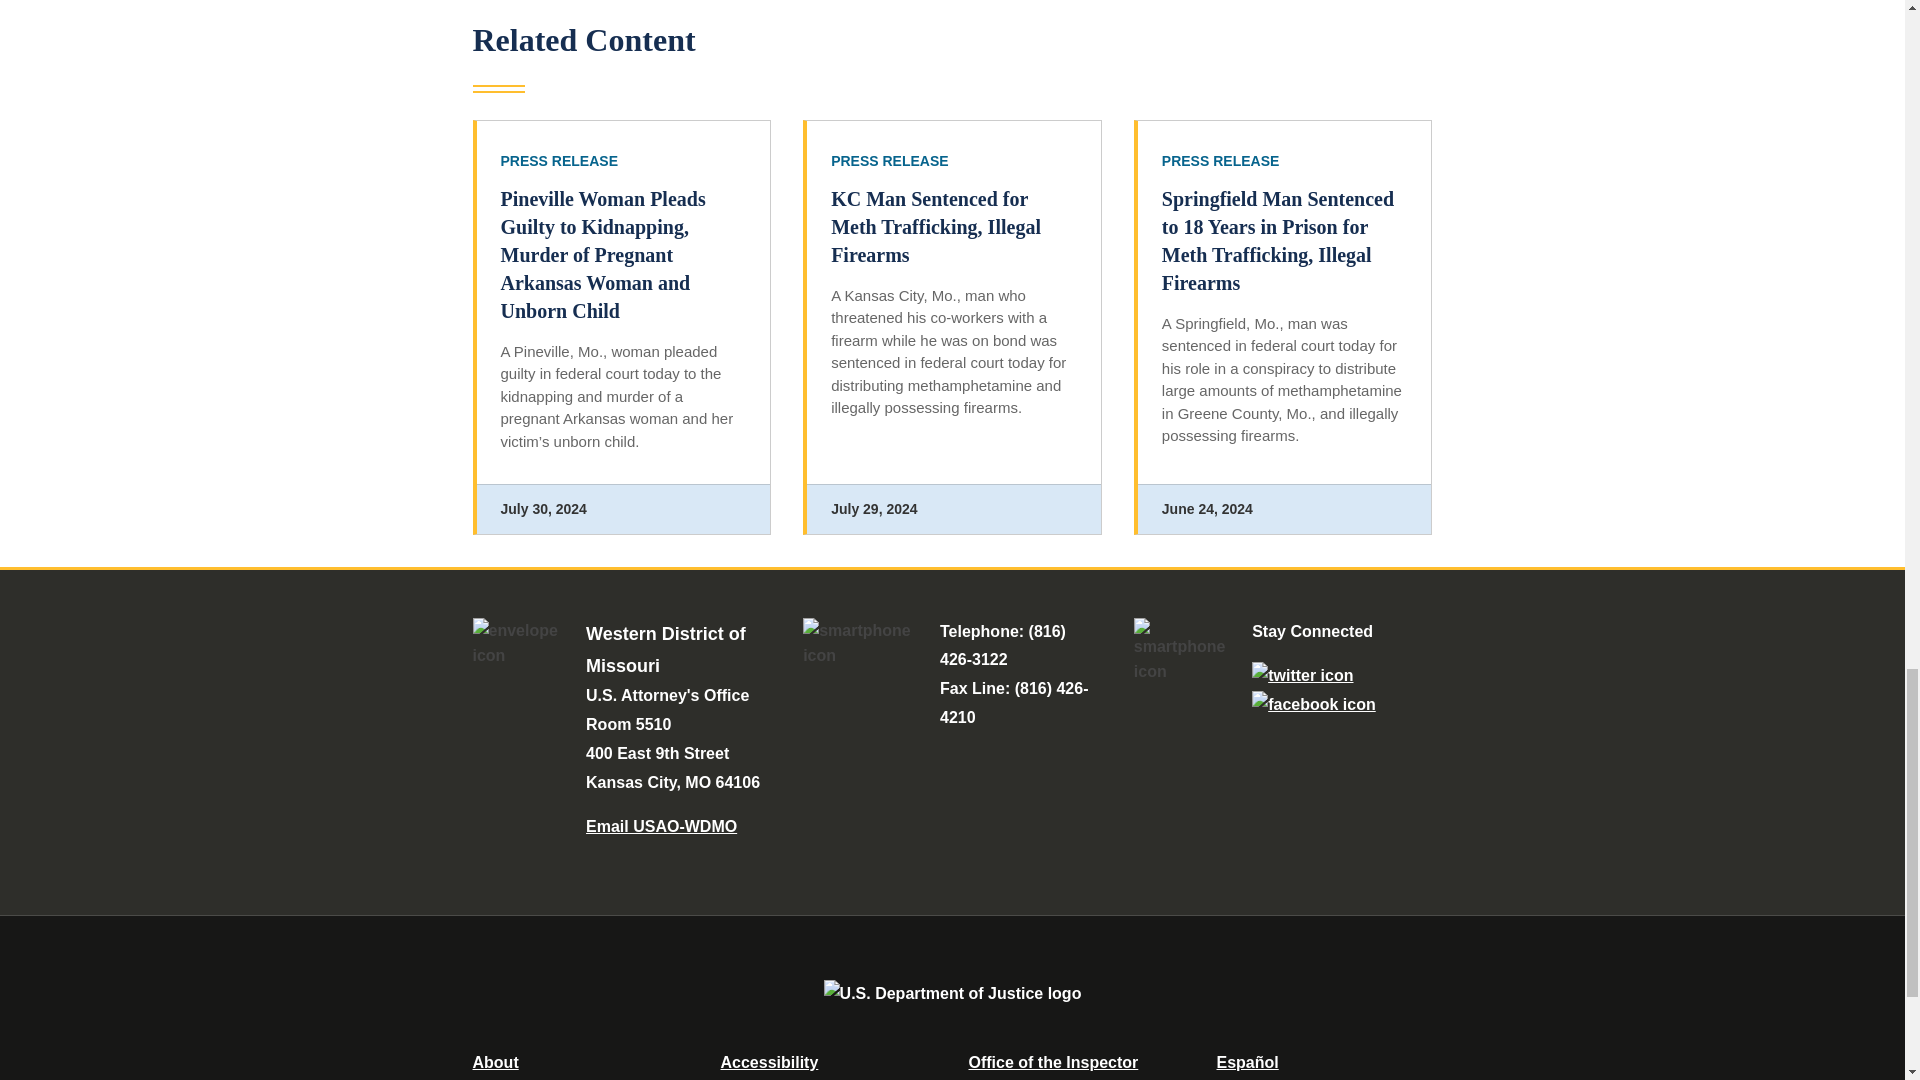 This screenshot has width=1920, height=1080. I want to click on Accessibility Statement, so click(768, 1062).